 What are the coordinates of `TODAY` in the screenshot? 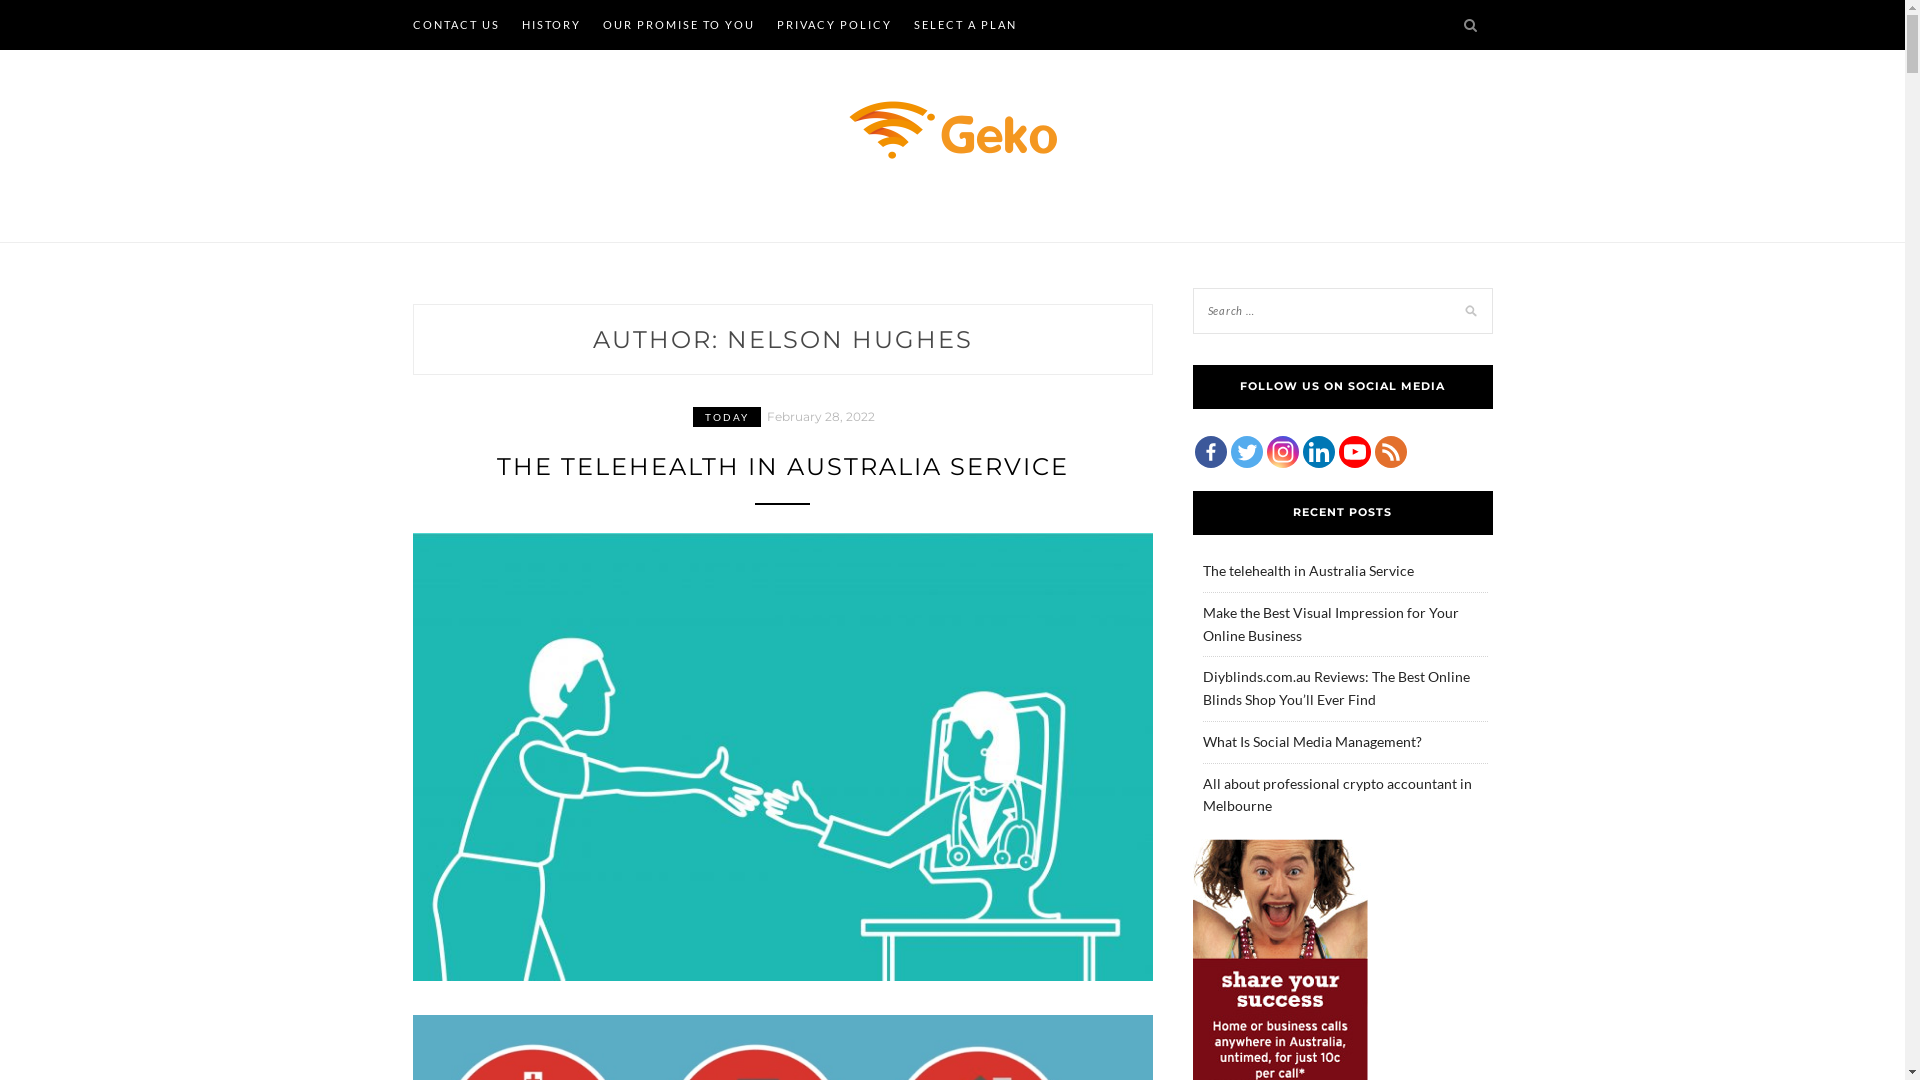 It's located at (727, 417).